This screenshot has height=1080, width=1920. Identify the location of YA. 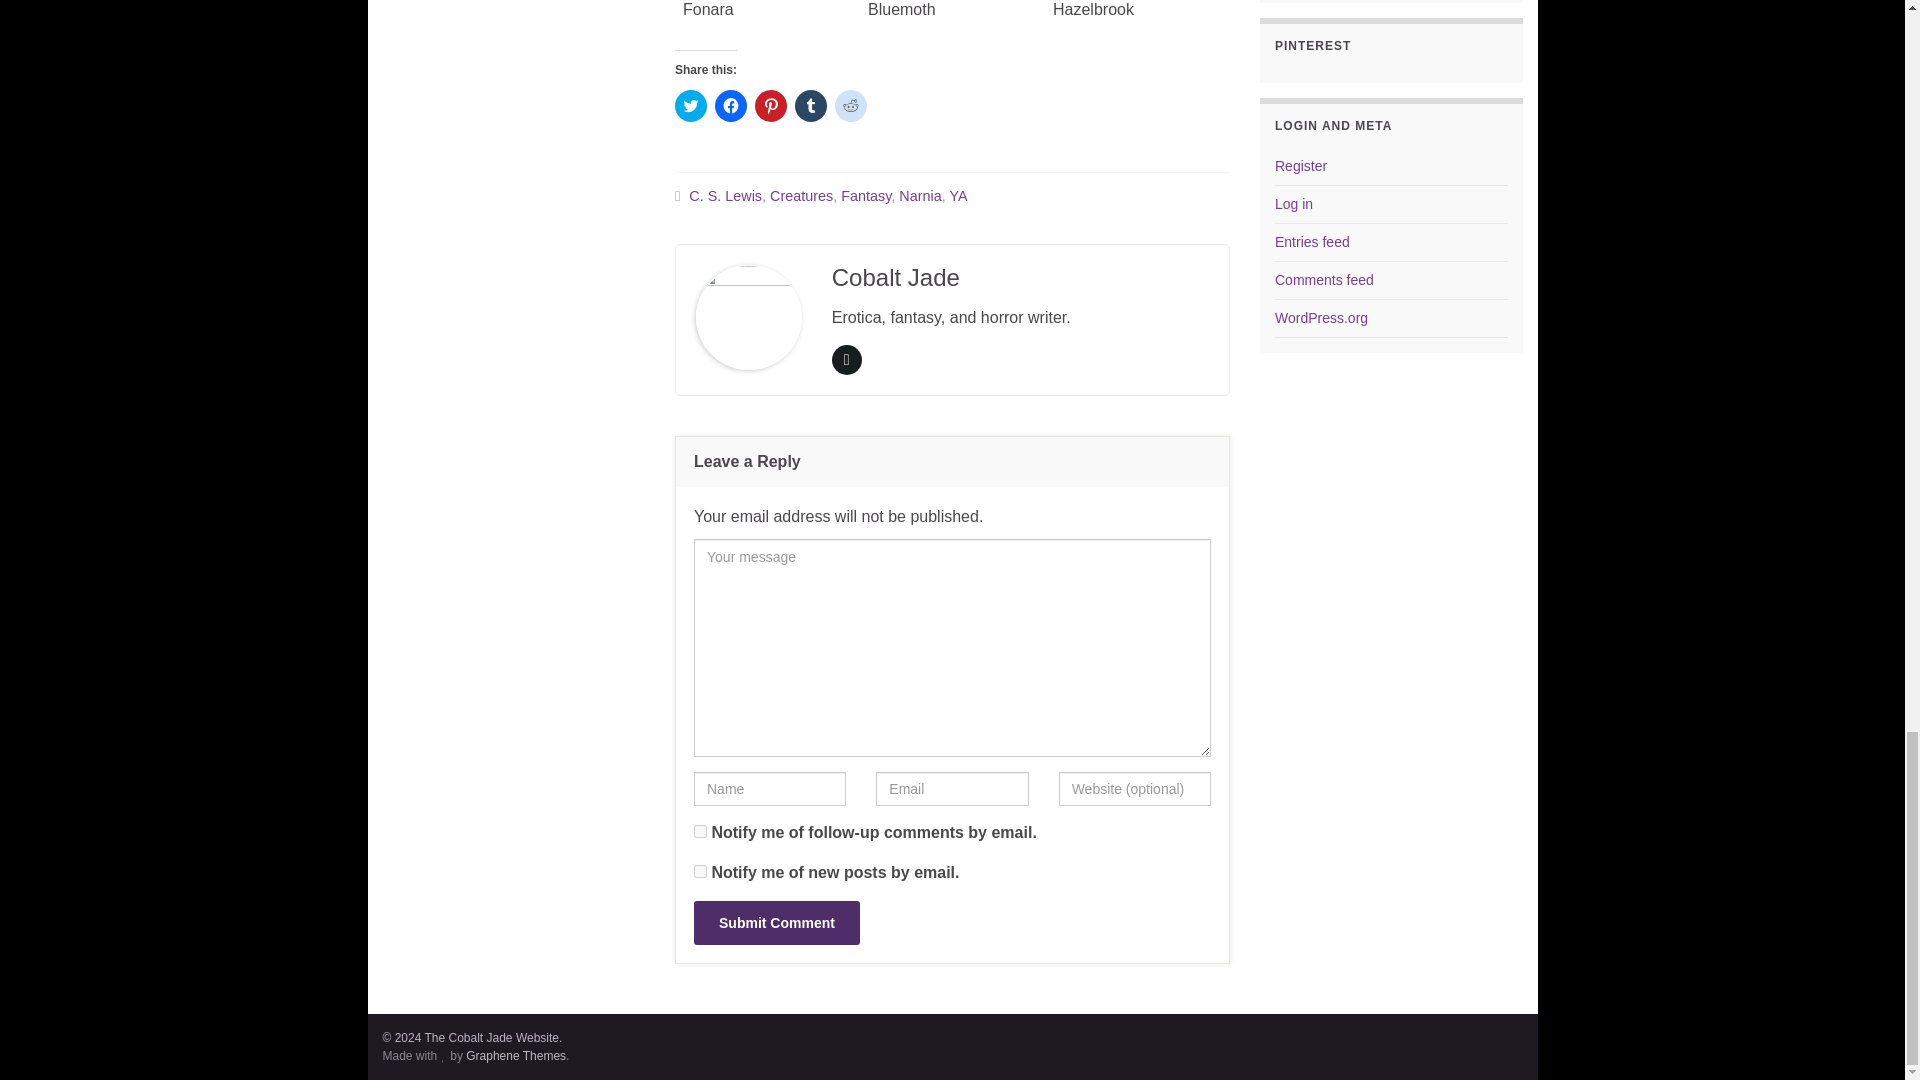
(958, 196).